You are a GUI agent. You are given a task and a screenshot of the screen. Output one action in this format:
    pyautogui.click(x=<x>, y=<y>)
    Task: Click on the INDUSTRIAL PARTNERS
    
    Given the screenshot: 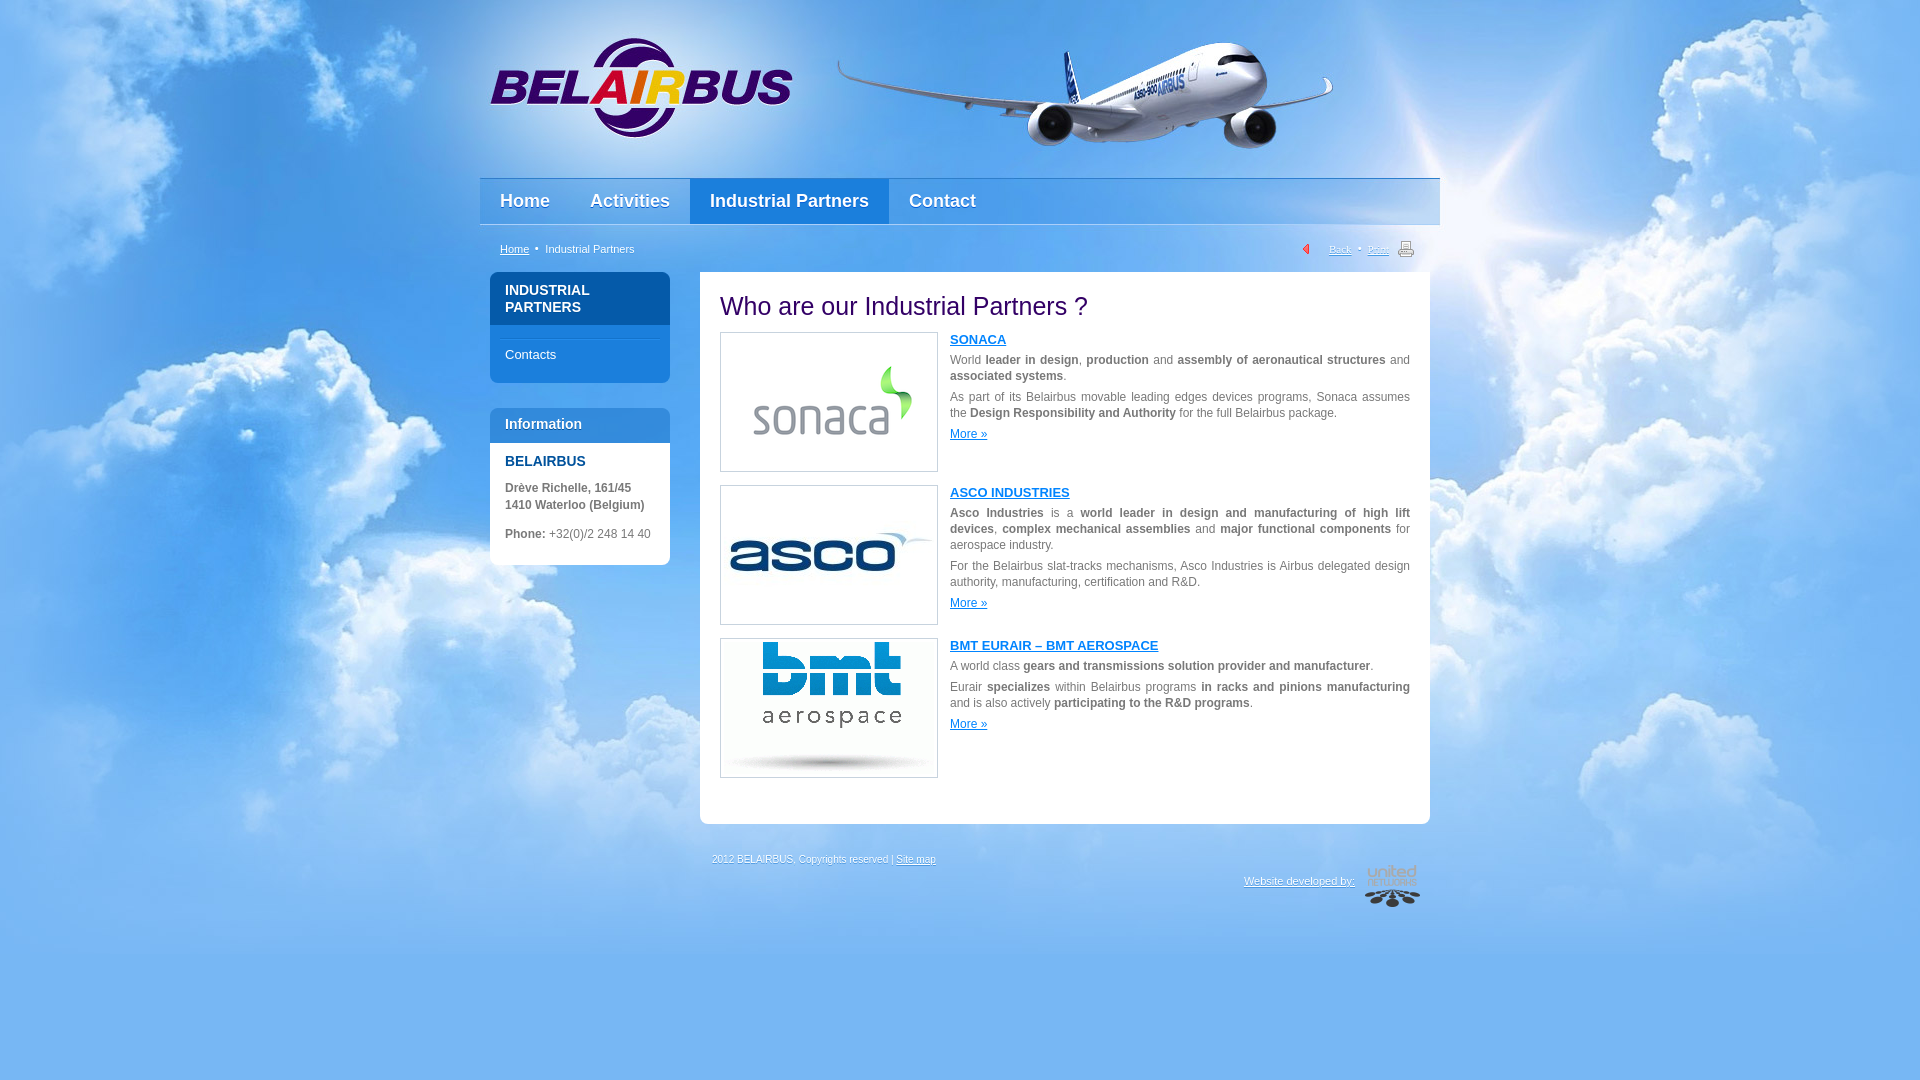 What is the action you would take?
    pyautogui.click(x=547, y=298)
    